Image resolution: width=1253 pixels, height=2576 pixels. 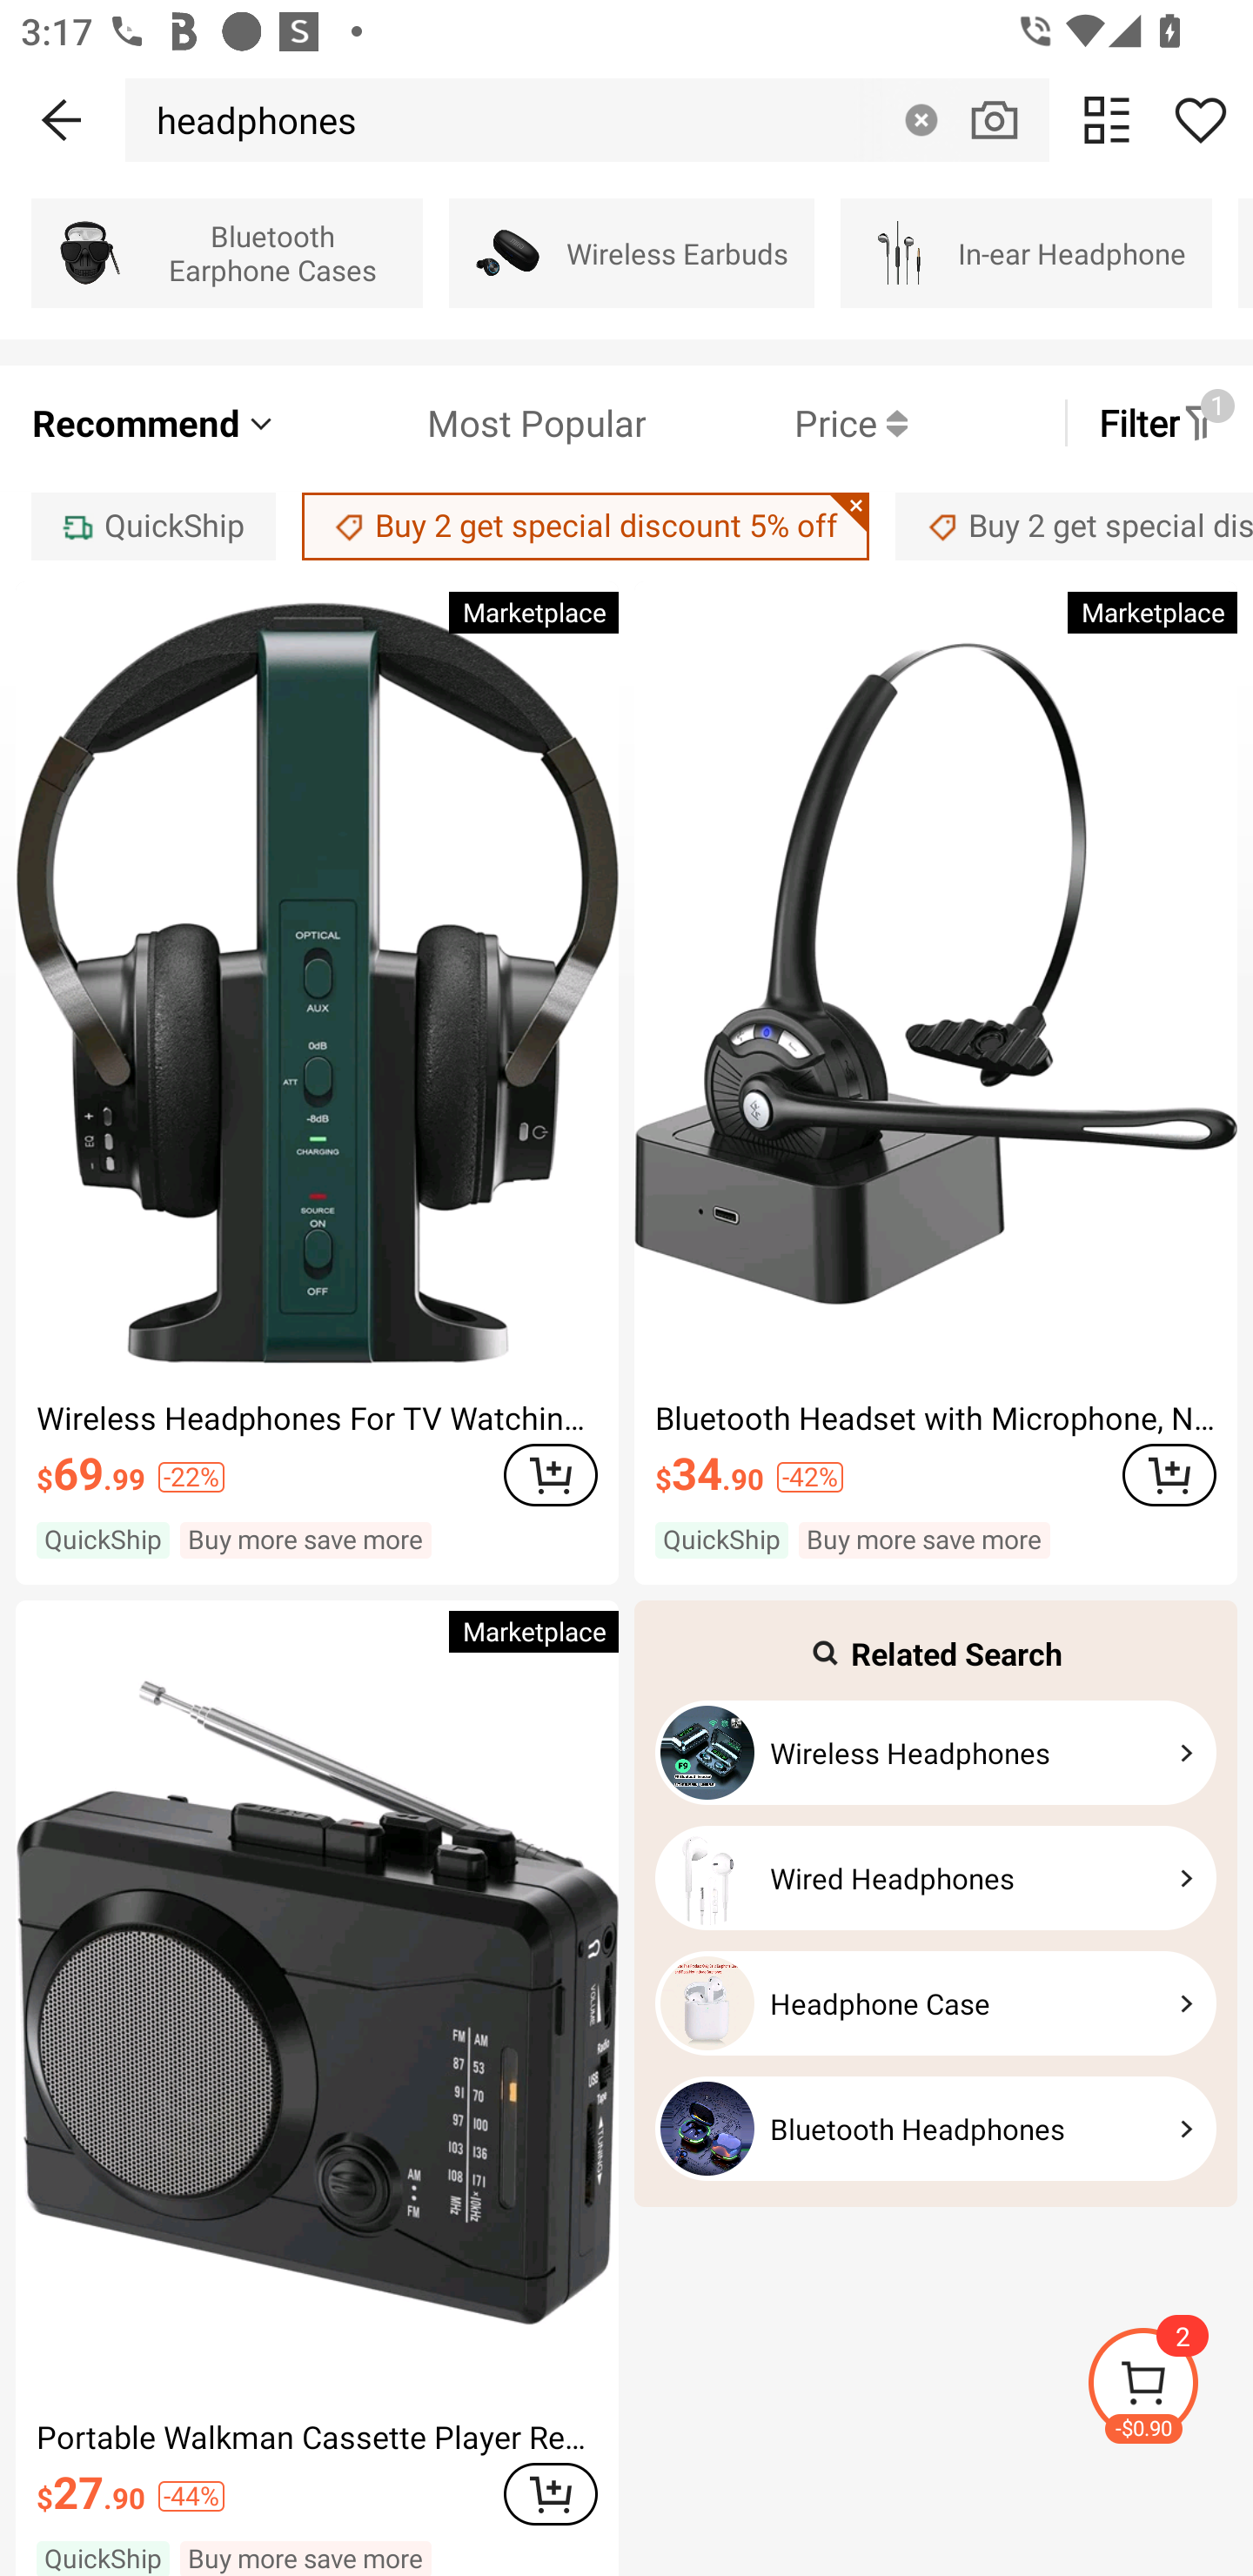 What do you see at coordinates (936, 1878) in the screenshot?
I see `Wired Headphones` at bounding box center [936, 1878].